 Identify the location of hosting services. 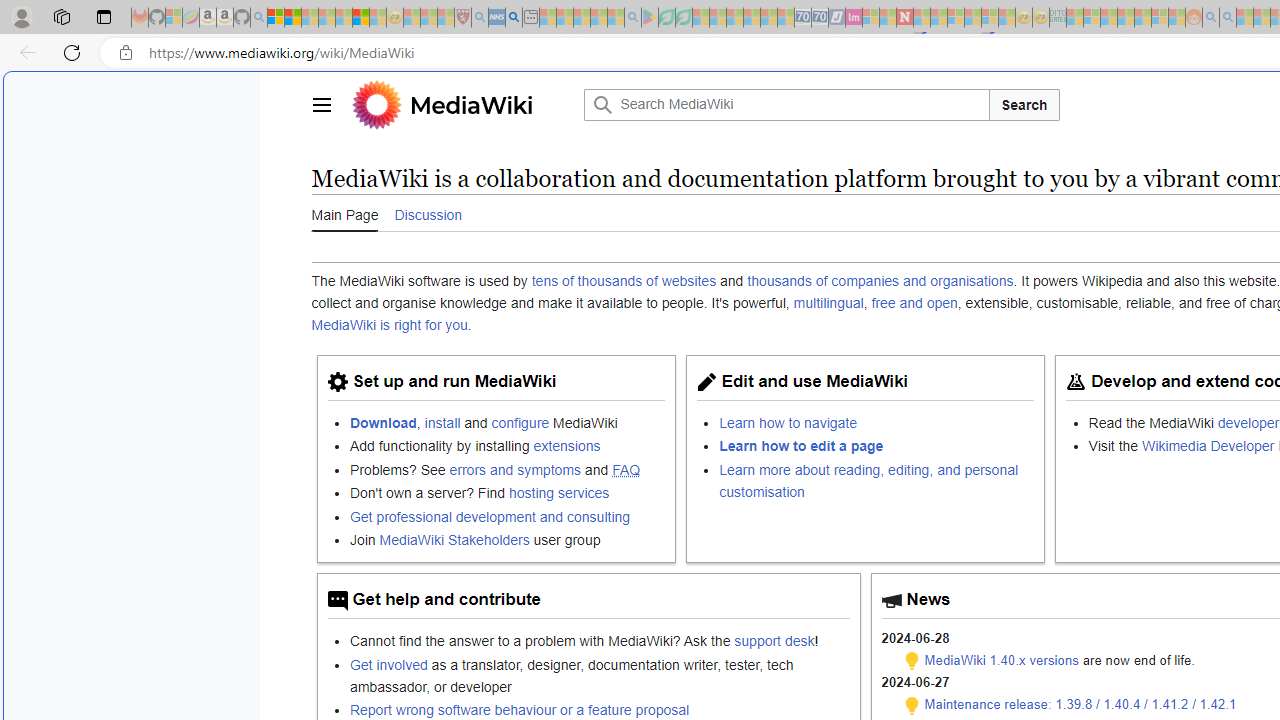
(559, 493).